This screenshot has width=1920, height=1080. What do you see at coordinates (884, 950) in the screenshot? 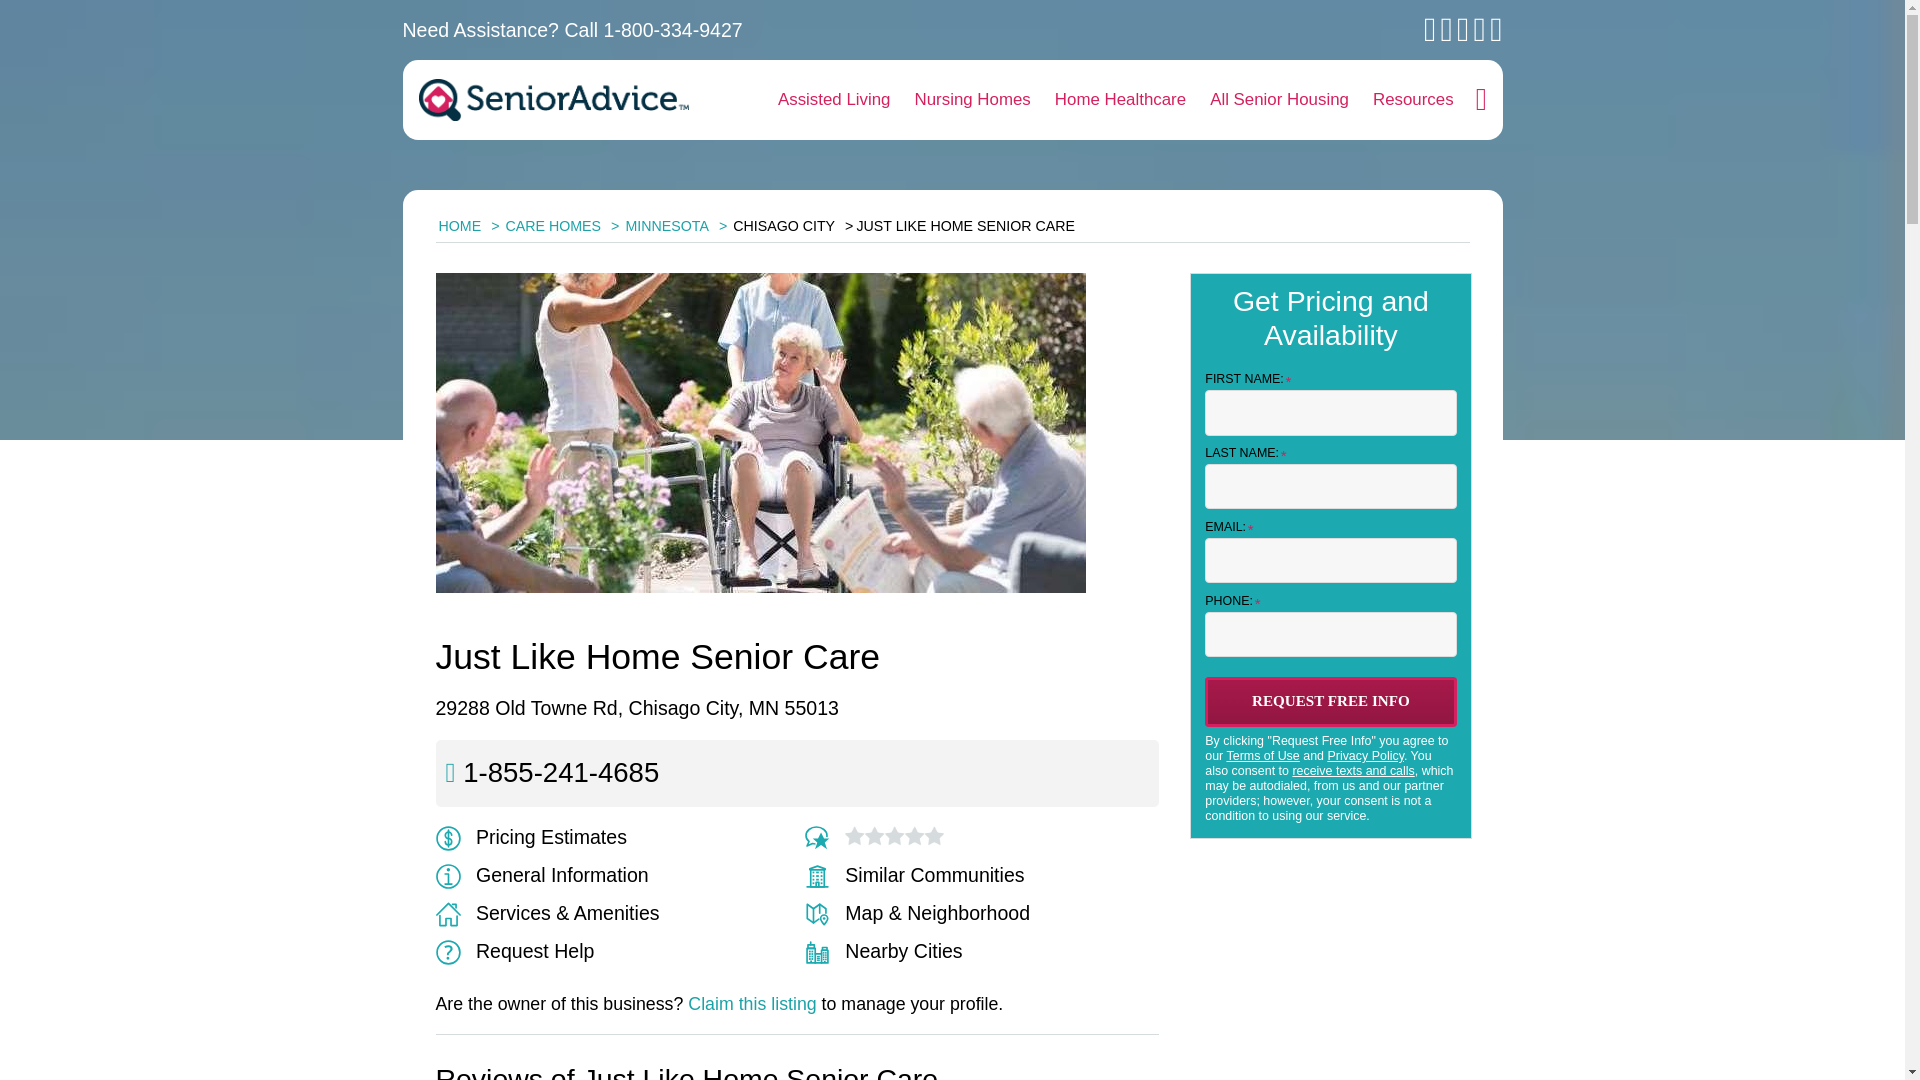
I see `Cities Around Chisago City, MN` at bounding box center [884, 950].